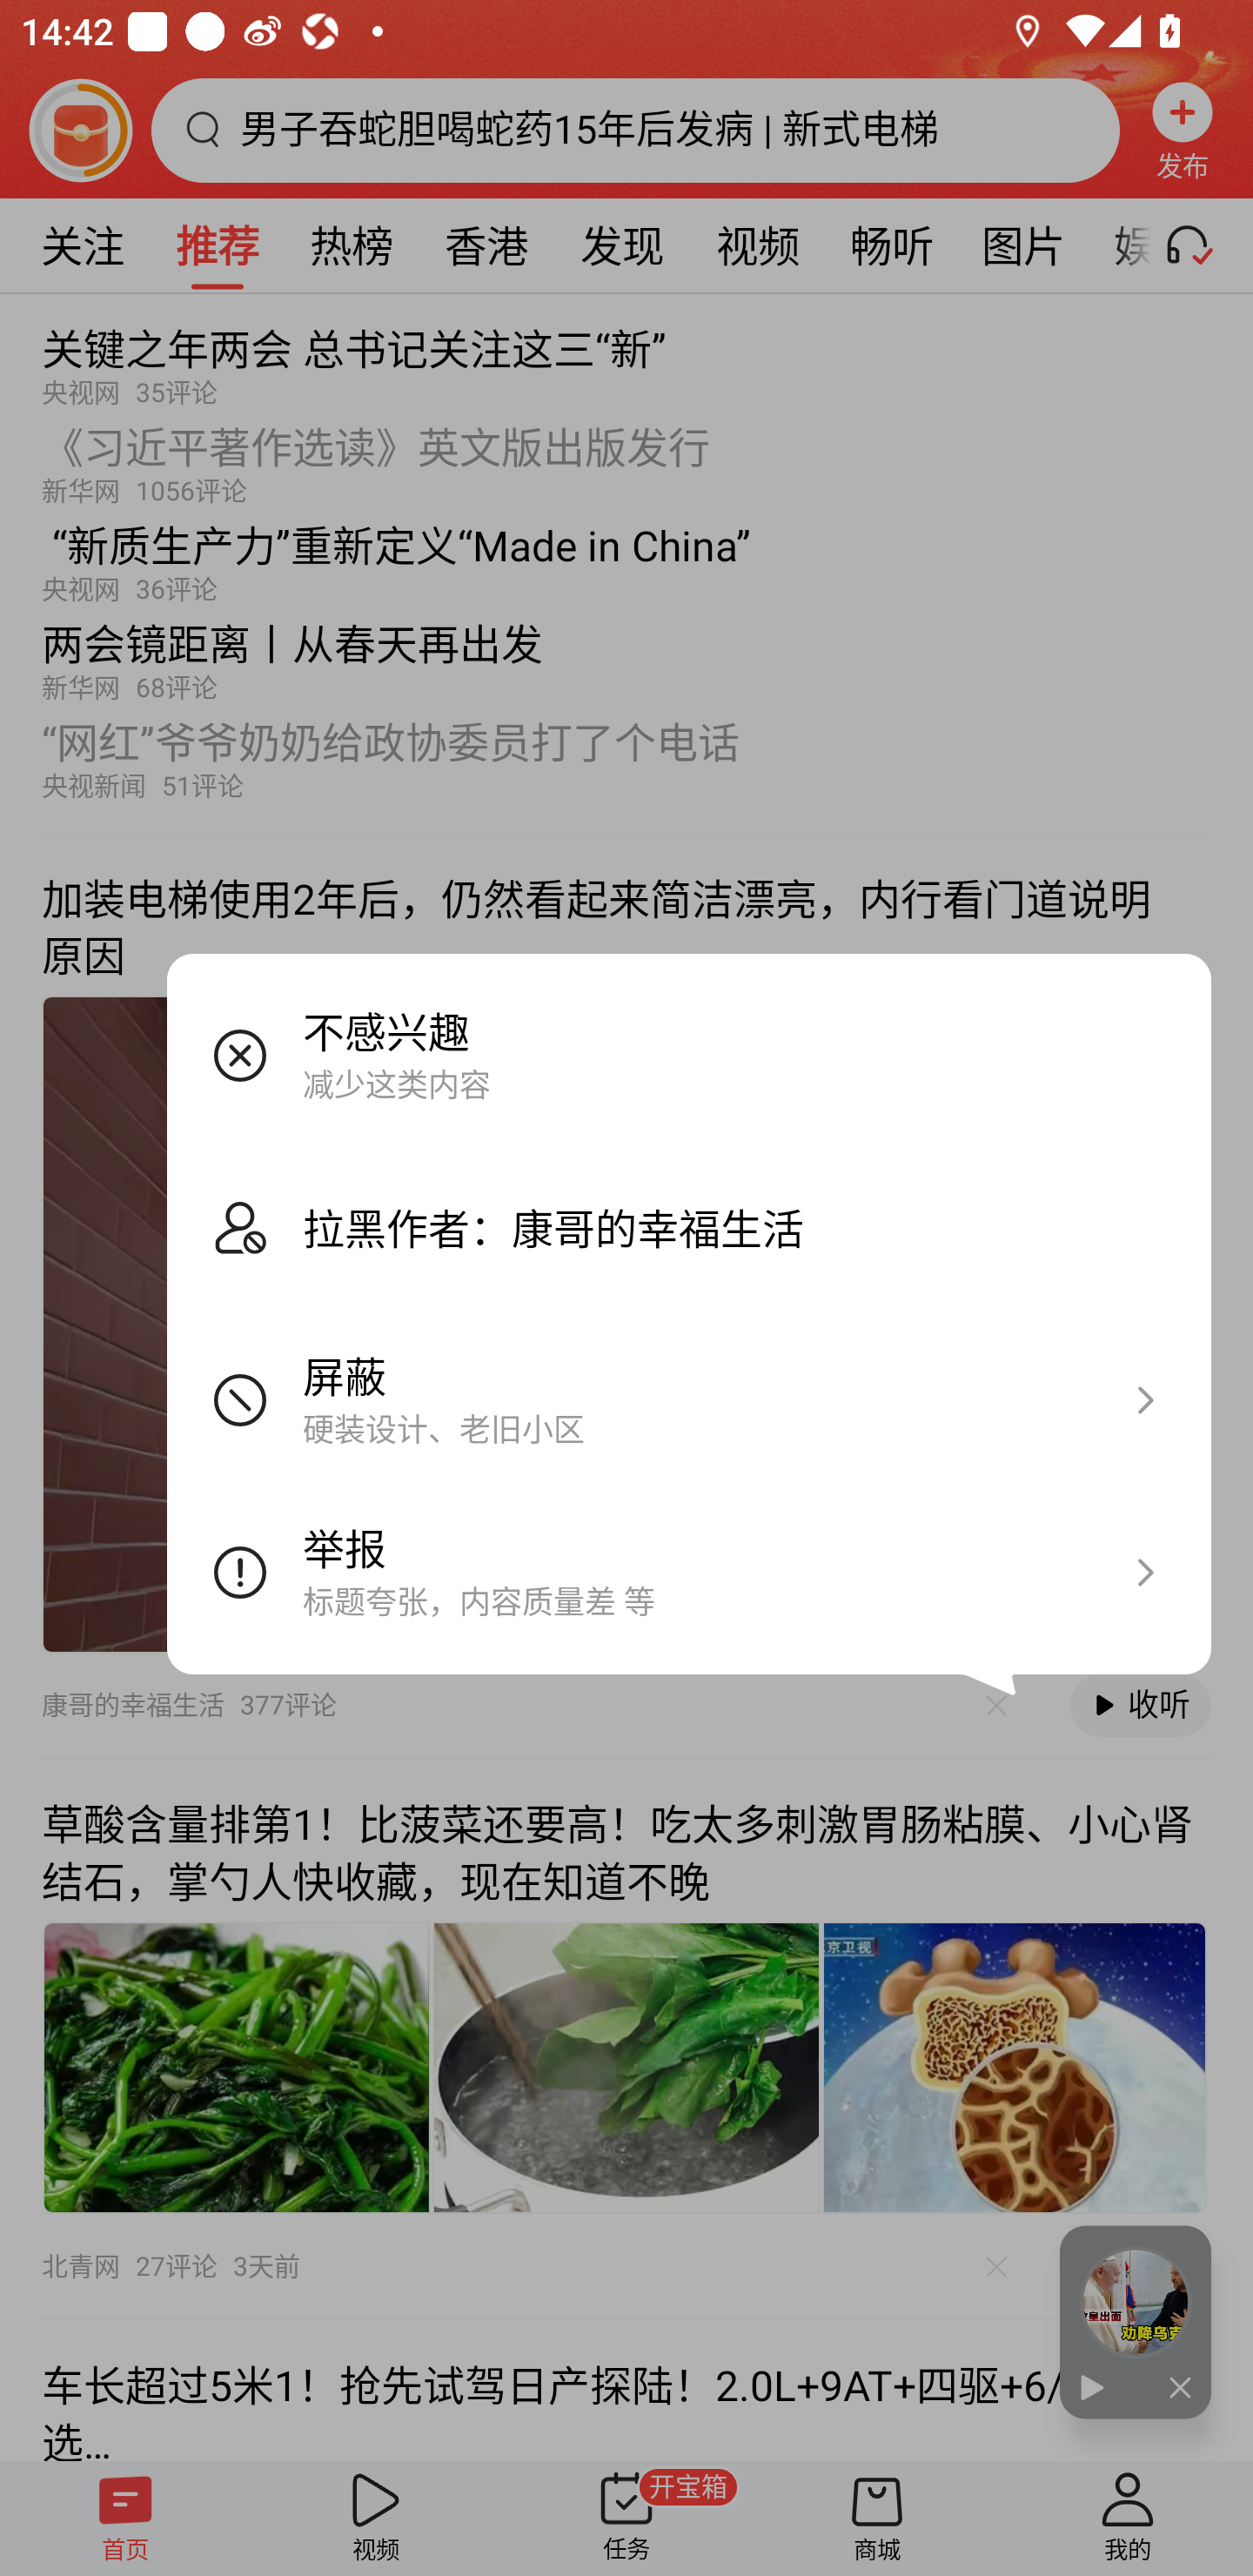  Describe the element at coordinates (689, 1572) in the screenshot. I see `举报 标题夸张，内容质量差 等` at that location.